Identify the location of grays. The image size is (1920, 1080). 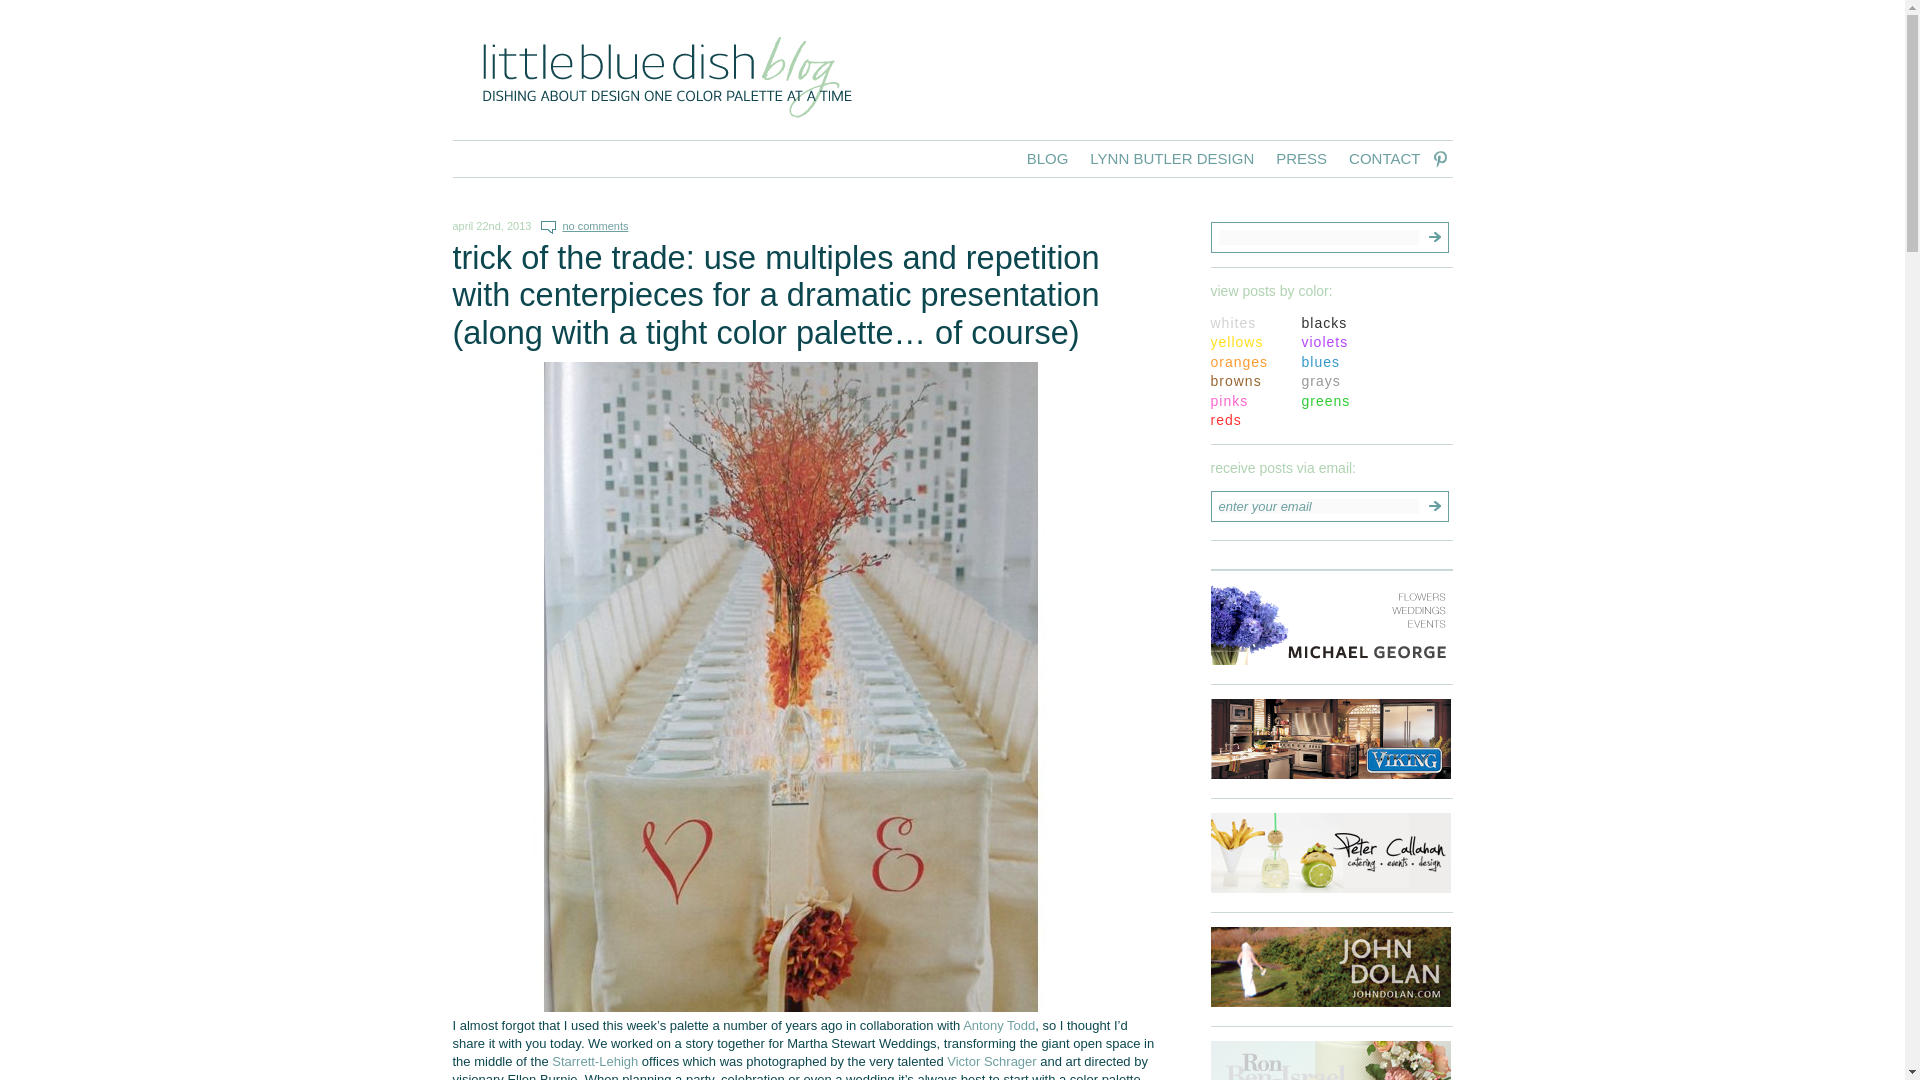
(1320, 380).